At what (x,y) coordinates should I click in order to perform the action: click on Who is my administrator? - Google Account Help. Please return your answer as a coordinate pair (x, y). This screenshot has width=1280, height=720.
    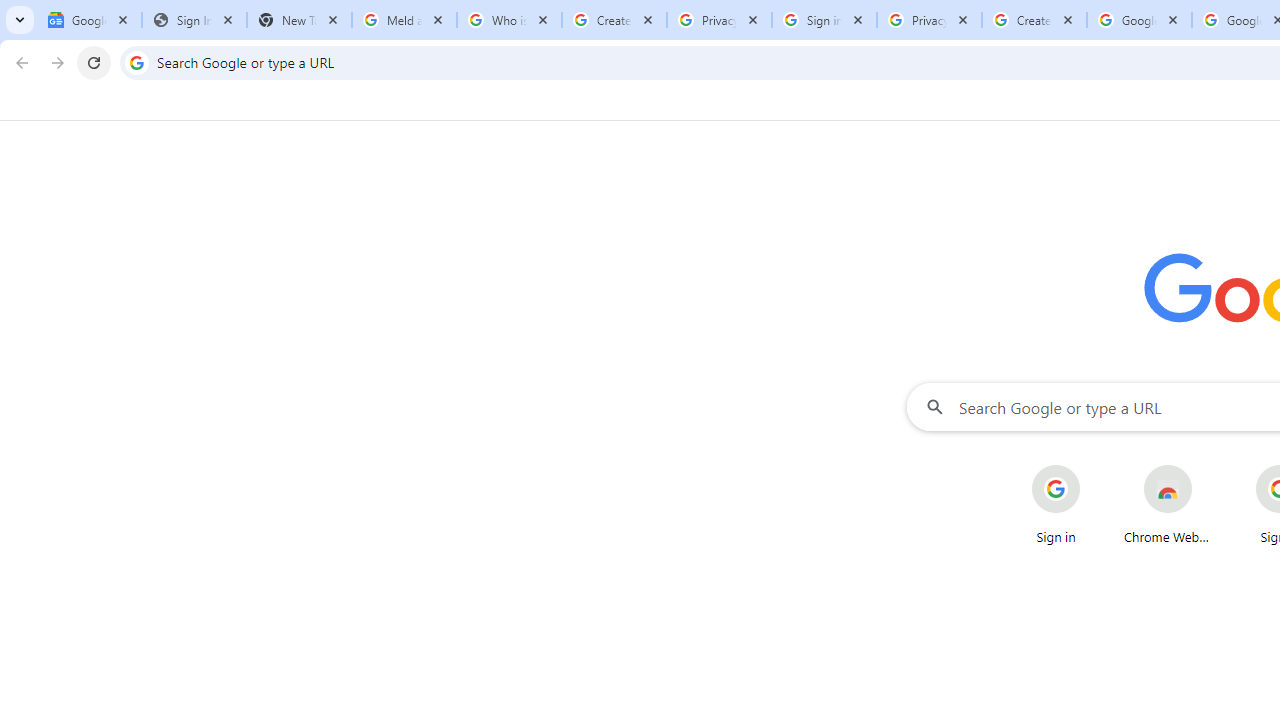
    Looking at the image, I should click on (509, 20).